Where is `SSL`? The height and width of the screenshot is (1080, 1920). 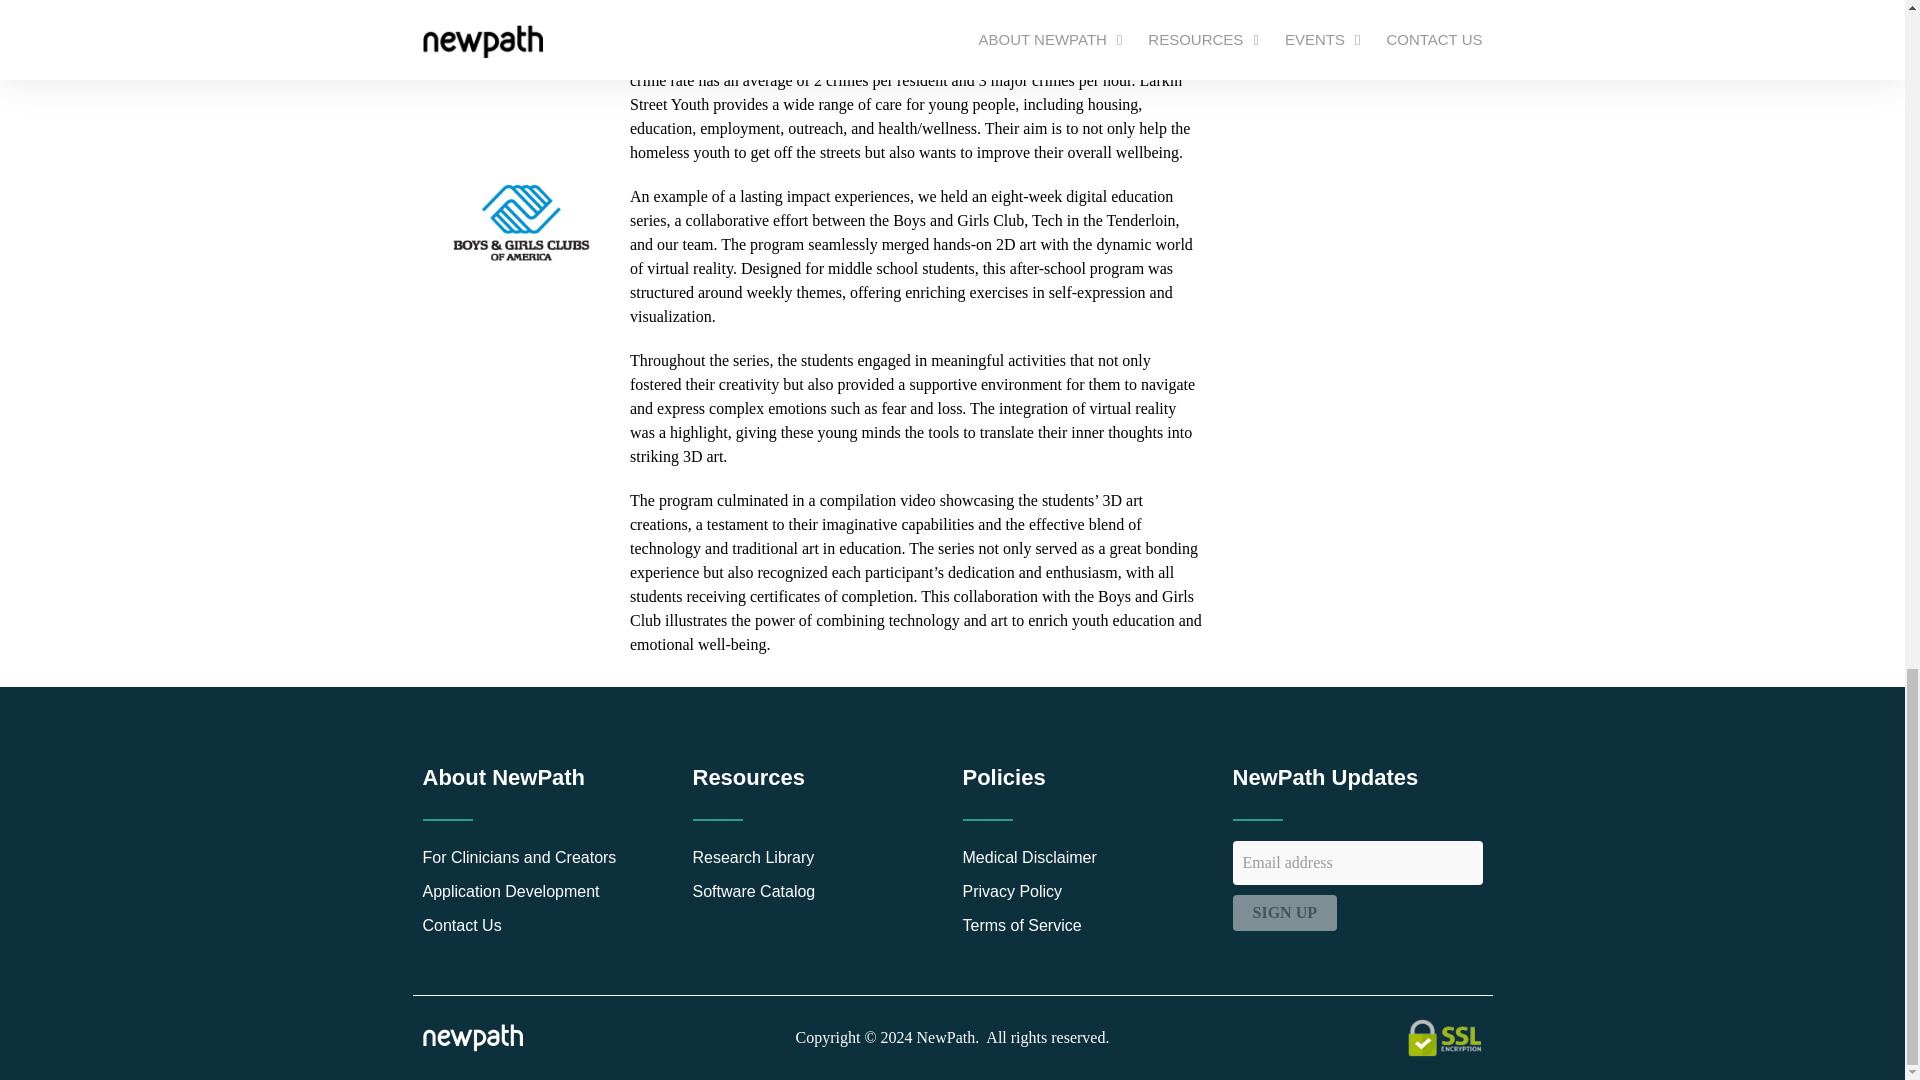
SSL is located at coordinates (1444, 1038).